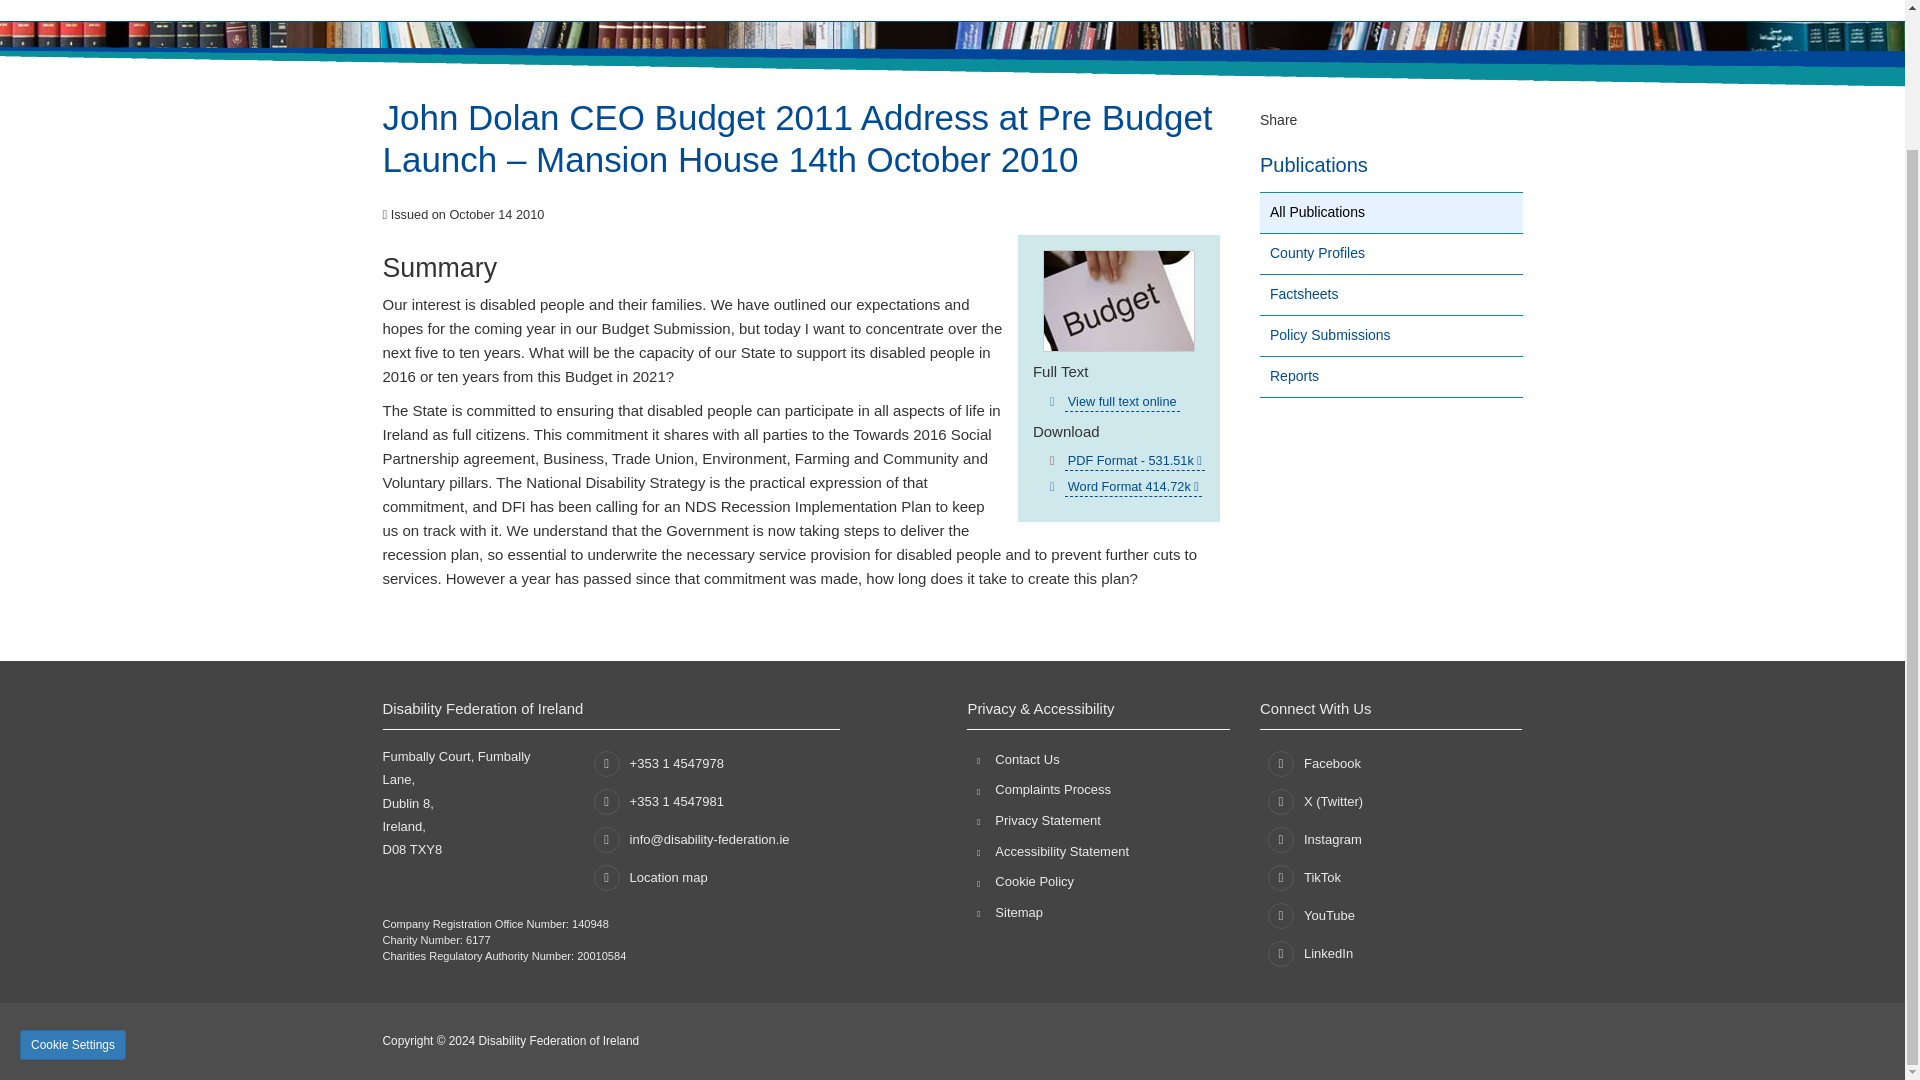 Image resolution: width=1920 pixels, height=1080 pixels. What do you see at coordinates (1477, 1038) in the screenshot?
I see `Site developed by the Digital Revolutionaries` at bounding box center [1477, 1038].